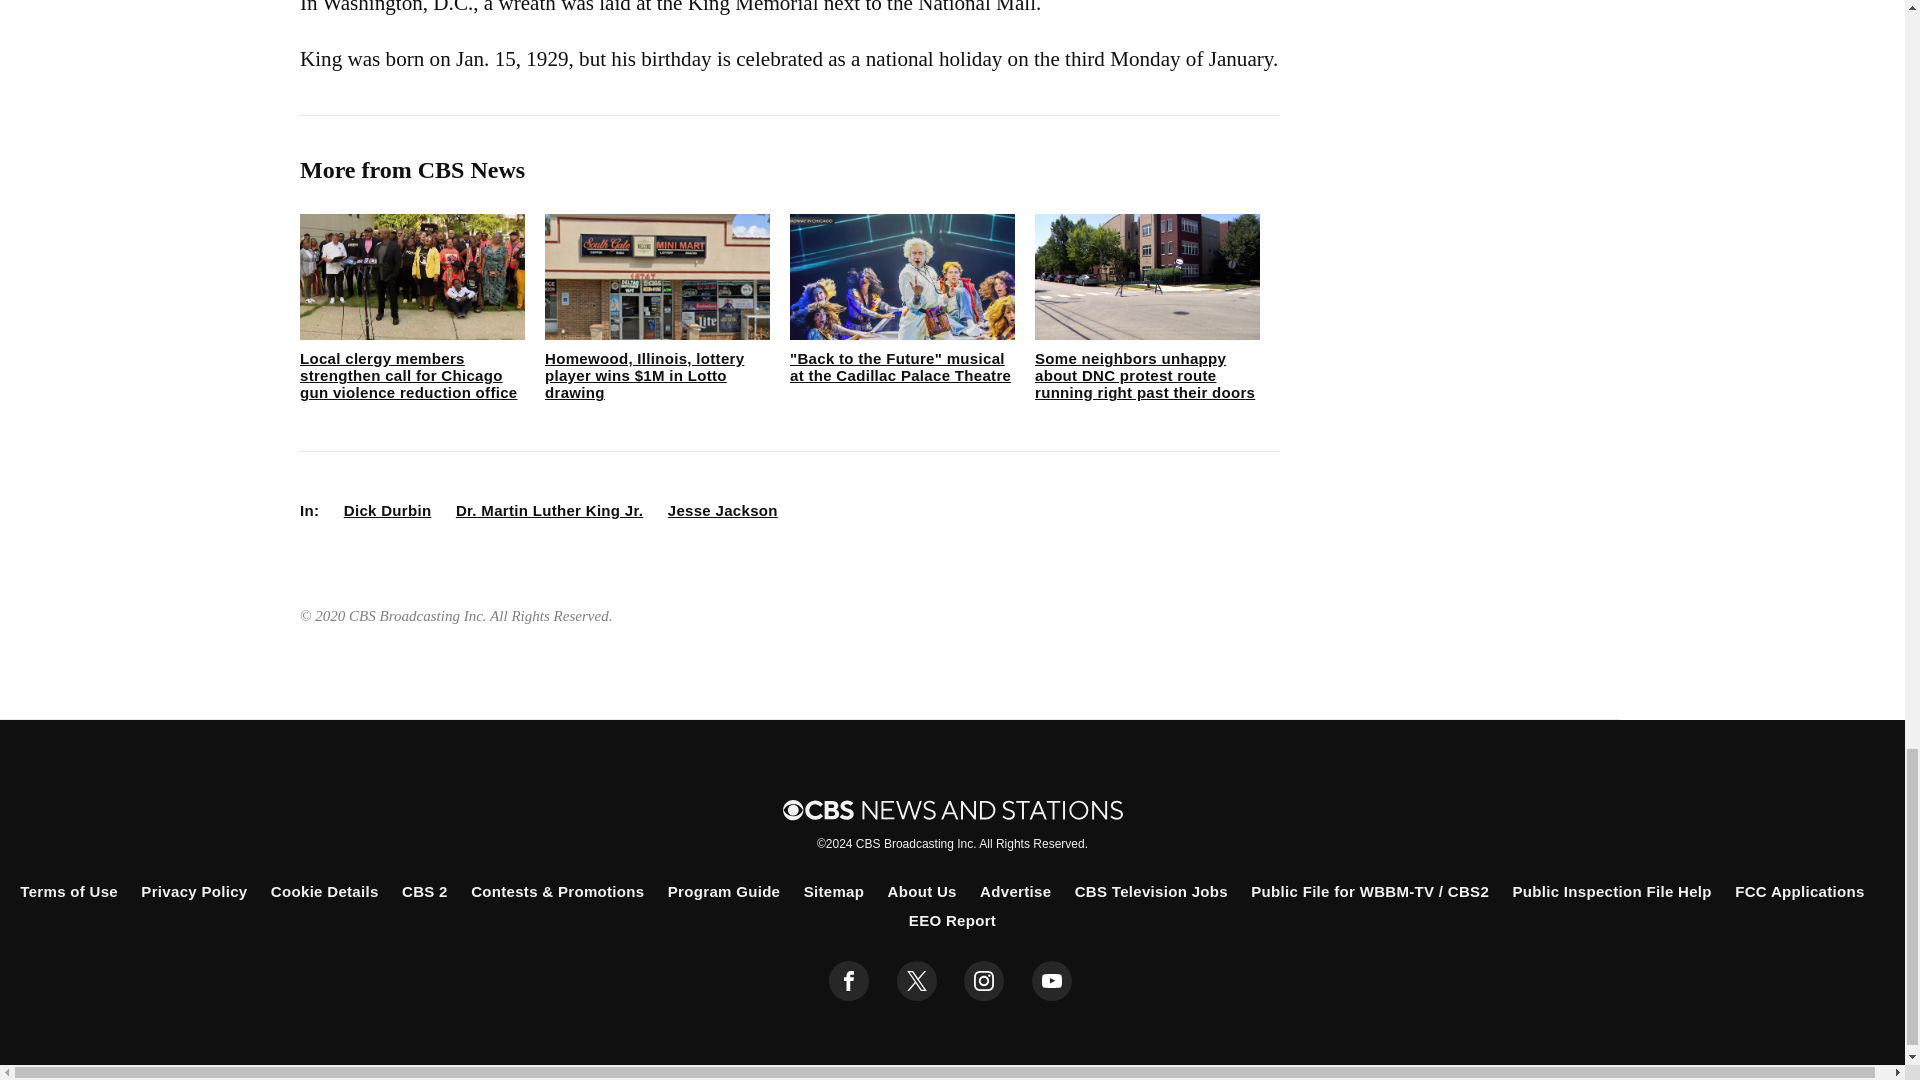 Image resolution: width=1920 pixels, height=1080 pixels. Describe the element at coordinates (849, 981) in the screenshot. I see `facebook` at that location.